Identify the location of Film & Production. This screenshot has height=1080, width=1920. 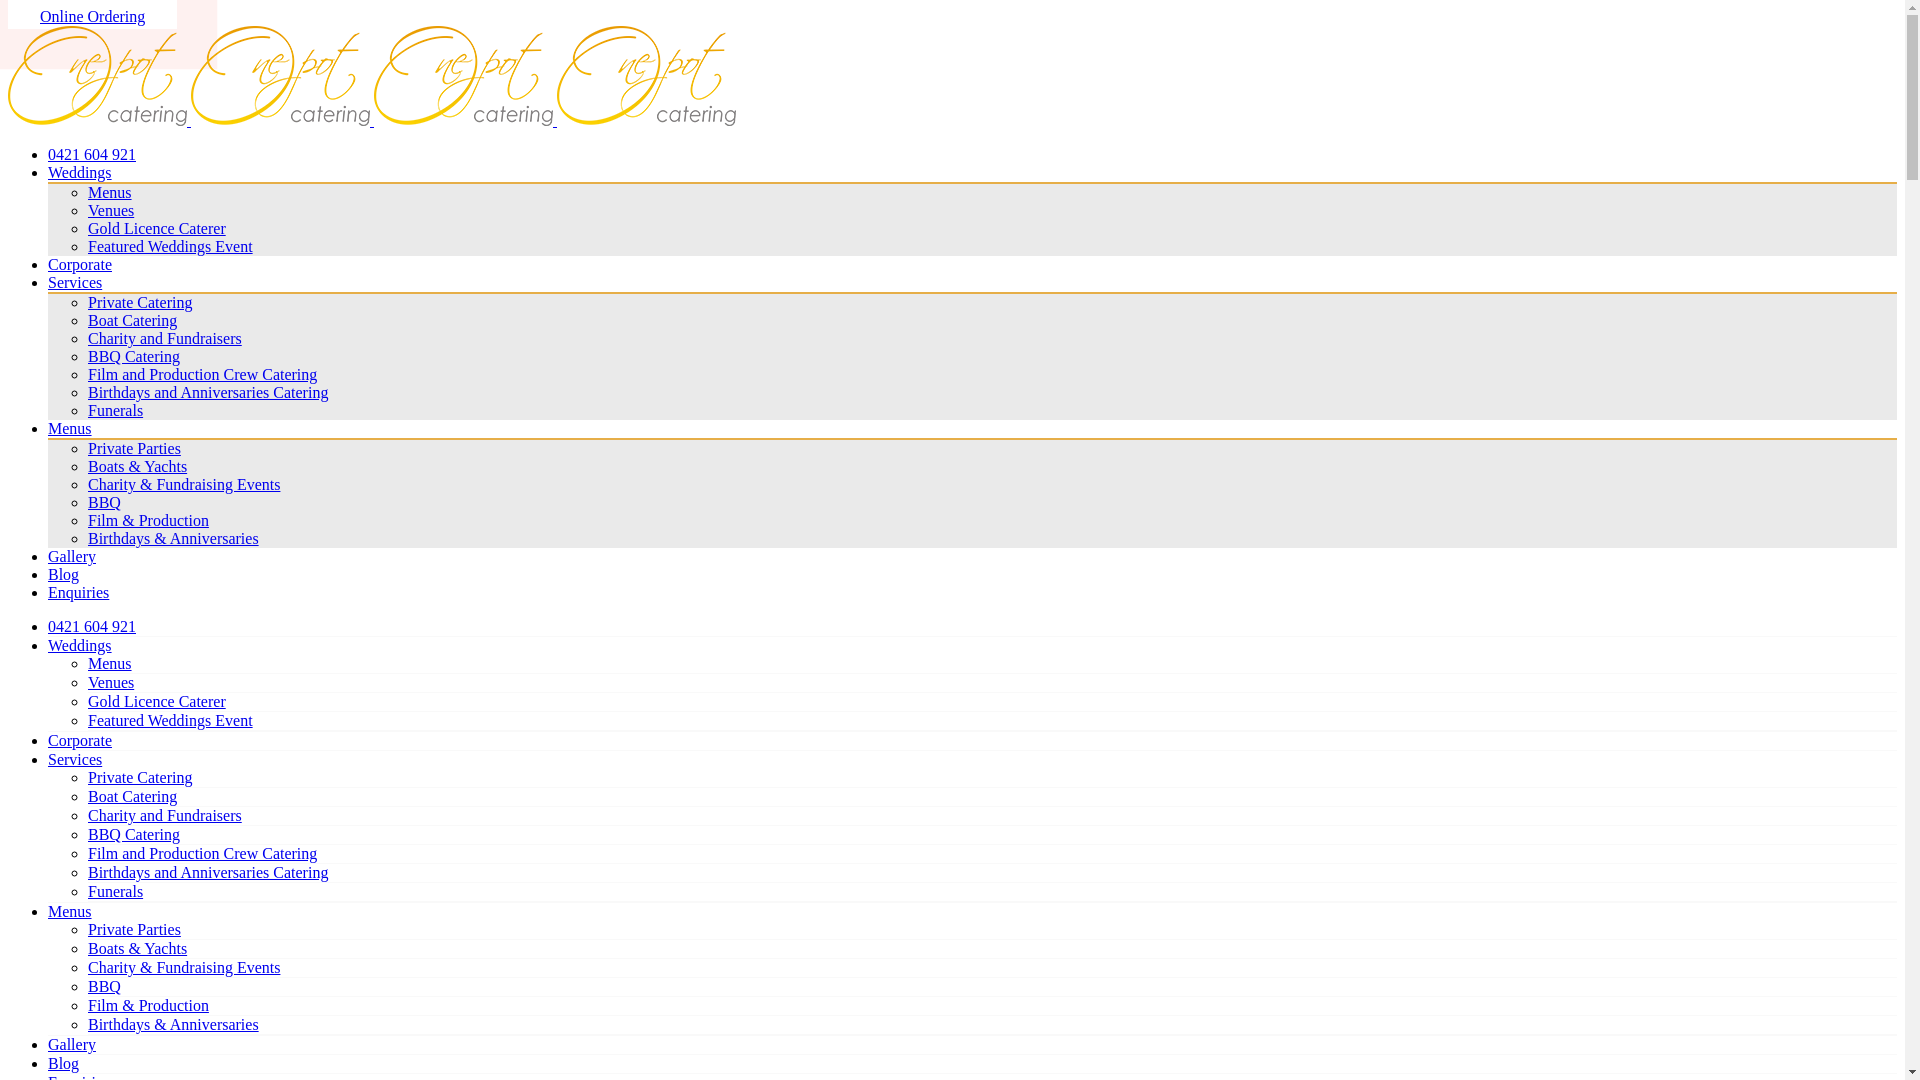
(148, 1006).